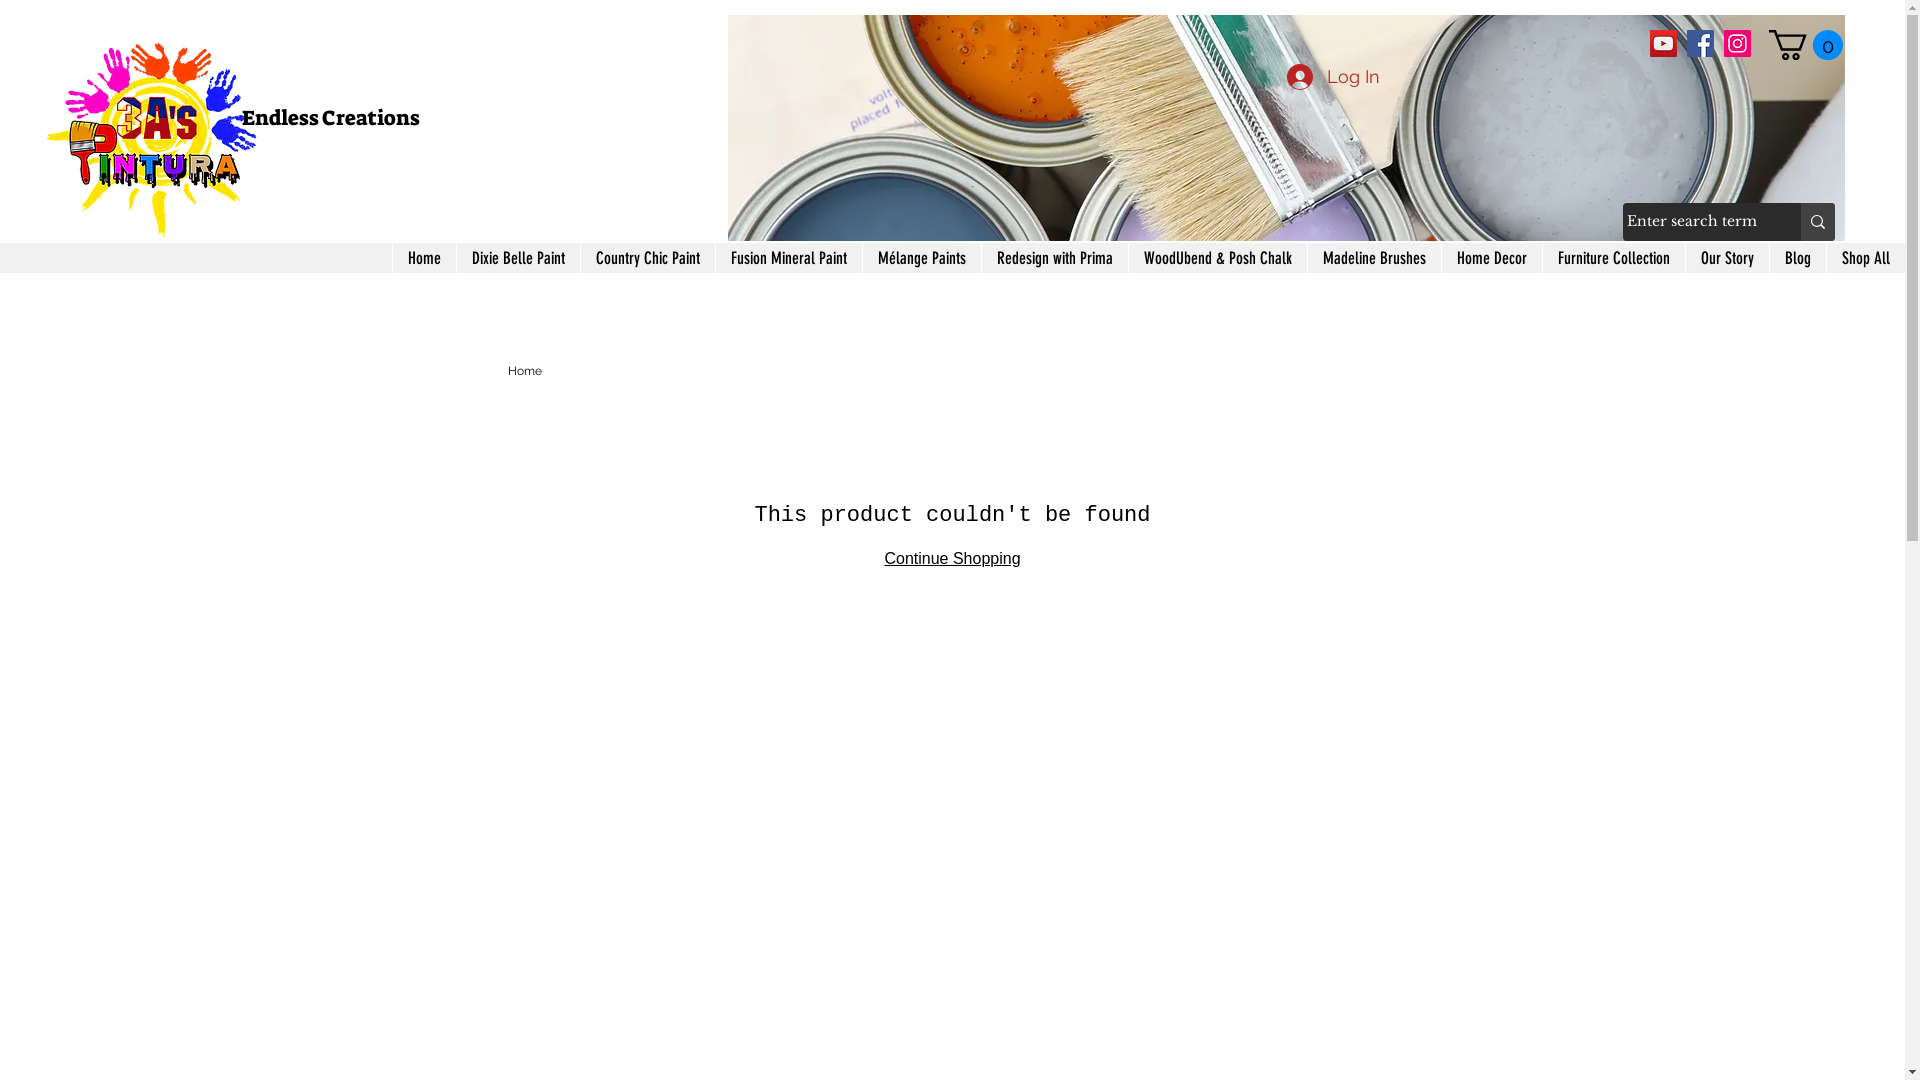  I want to click on Country Chic Paint, so click(648, 258).